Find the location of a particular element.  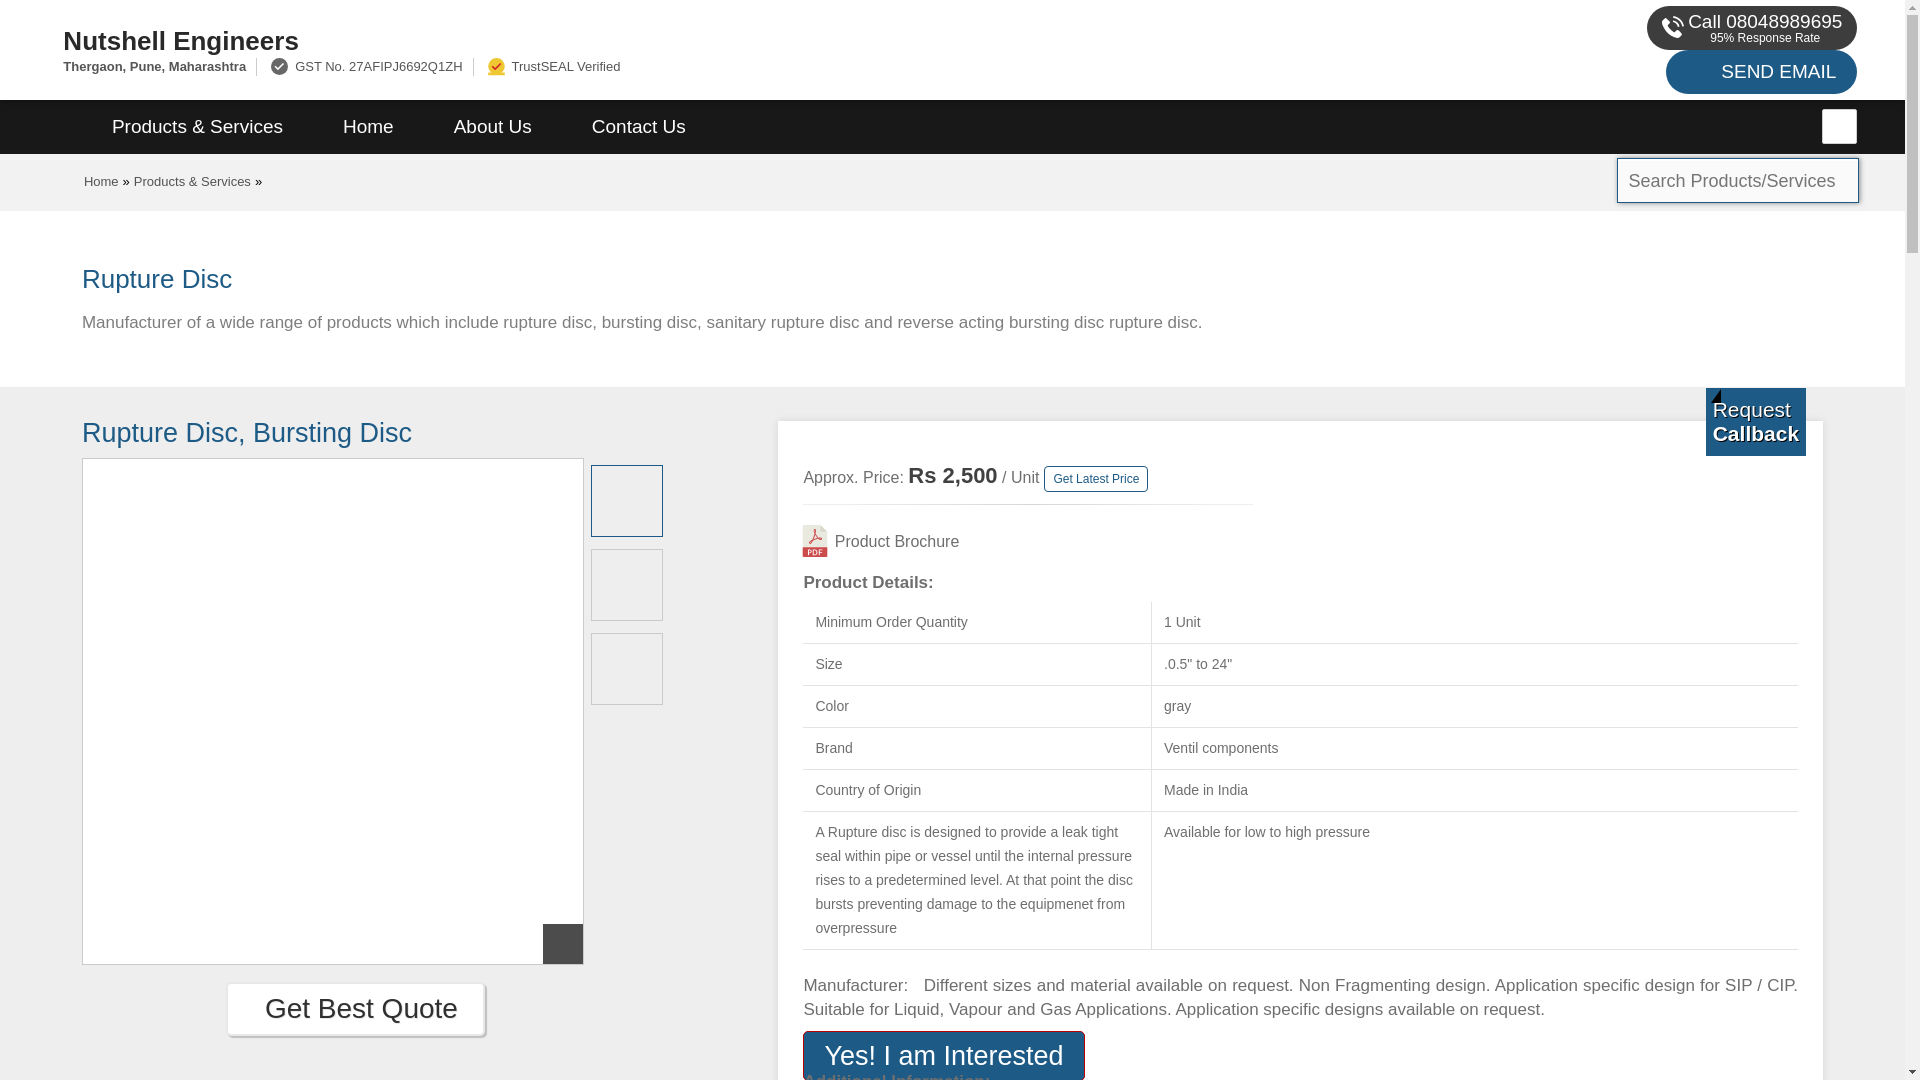

About Us is located at coordinates (493, 127).